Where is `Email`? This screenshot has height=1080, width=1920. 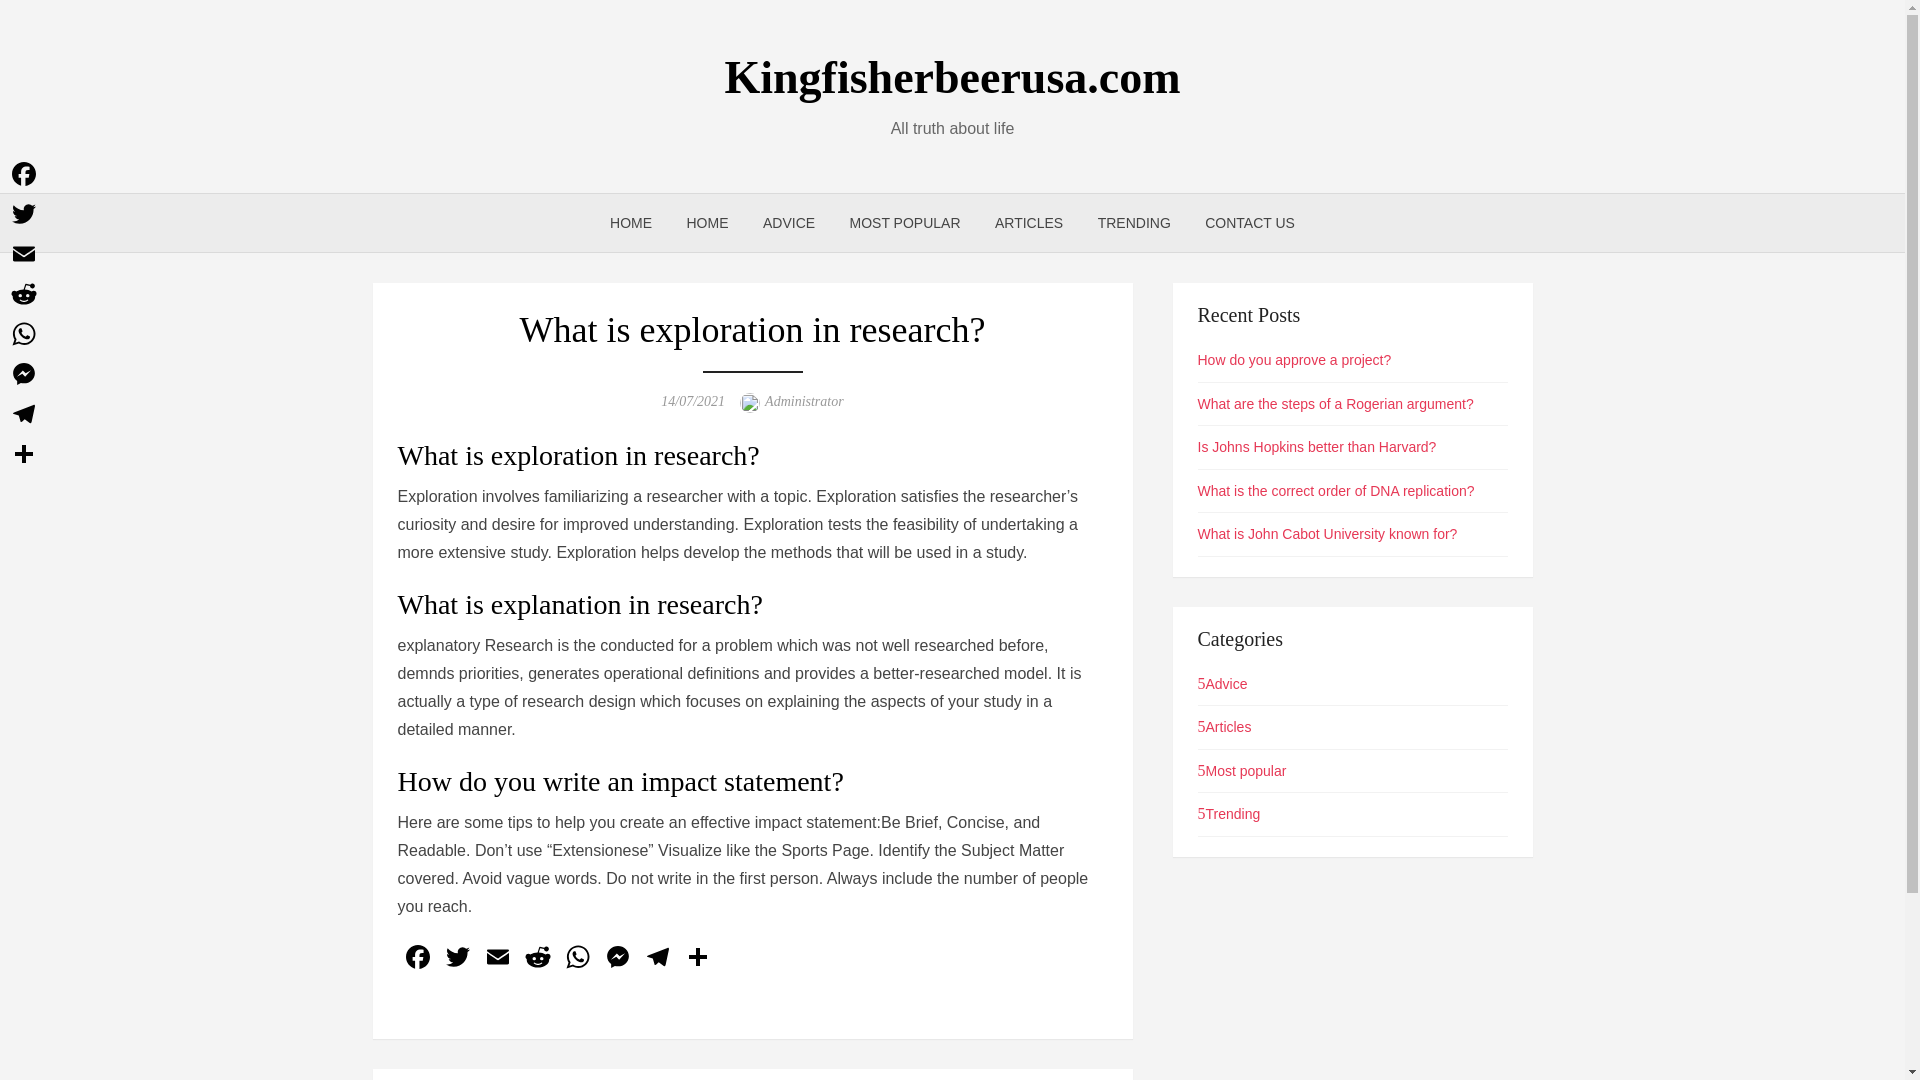 Email is located at coordinates (24, 254).